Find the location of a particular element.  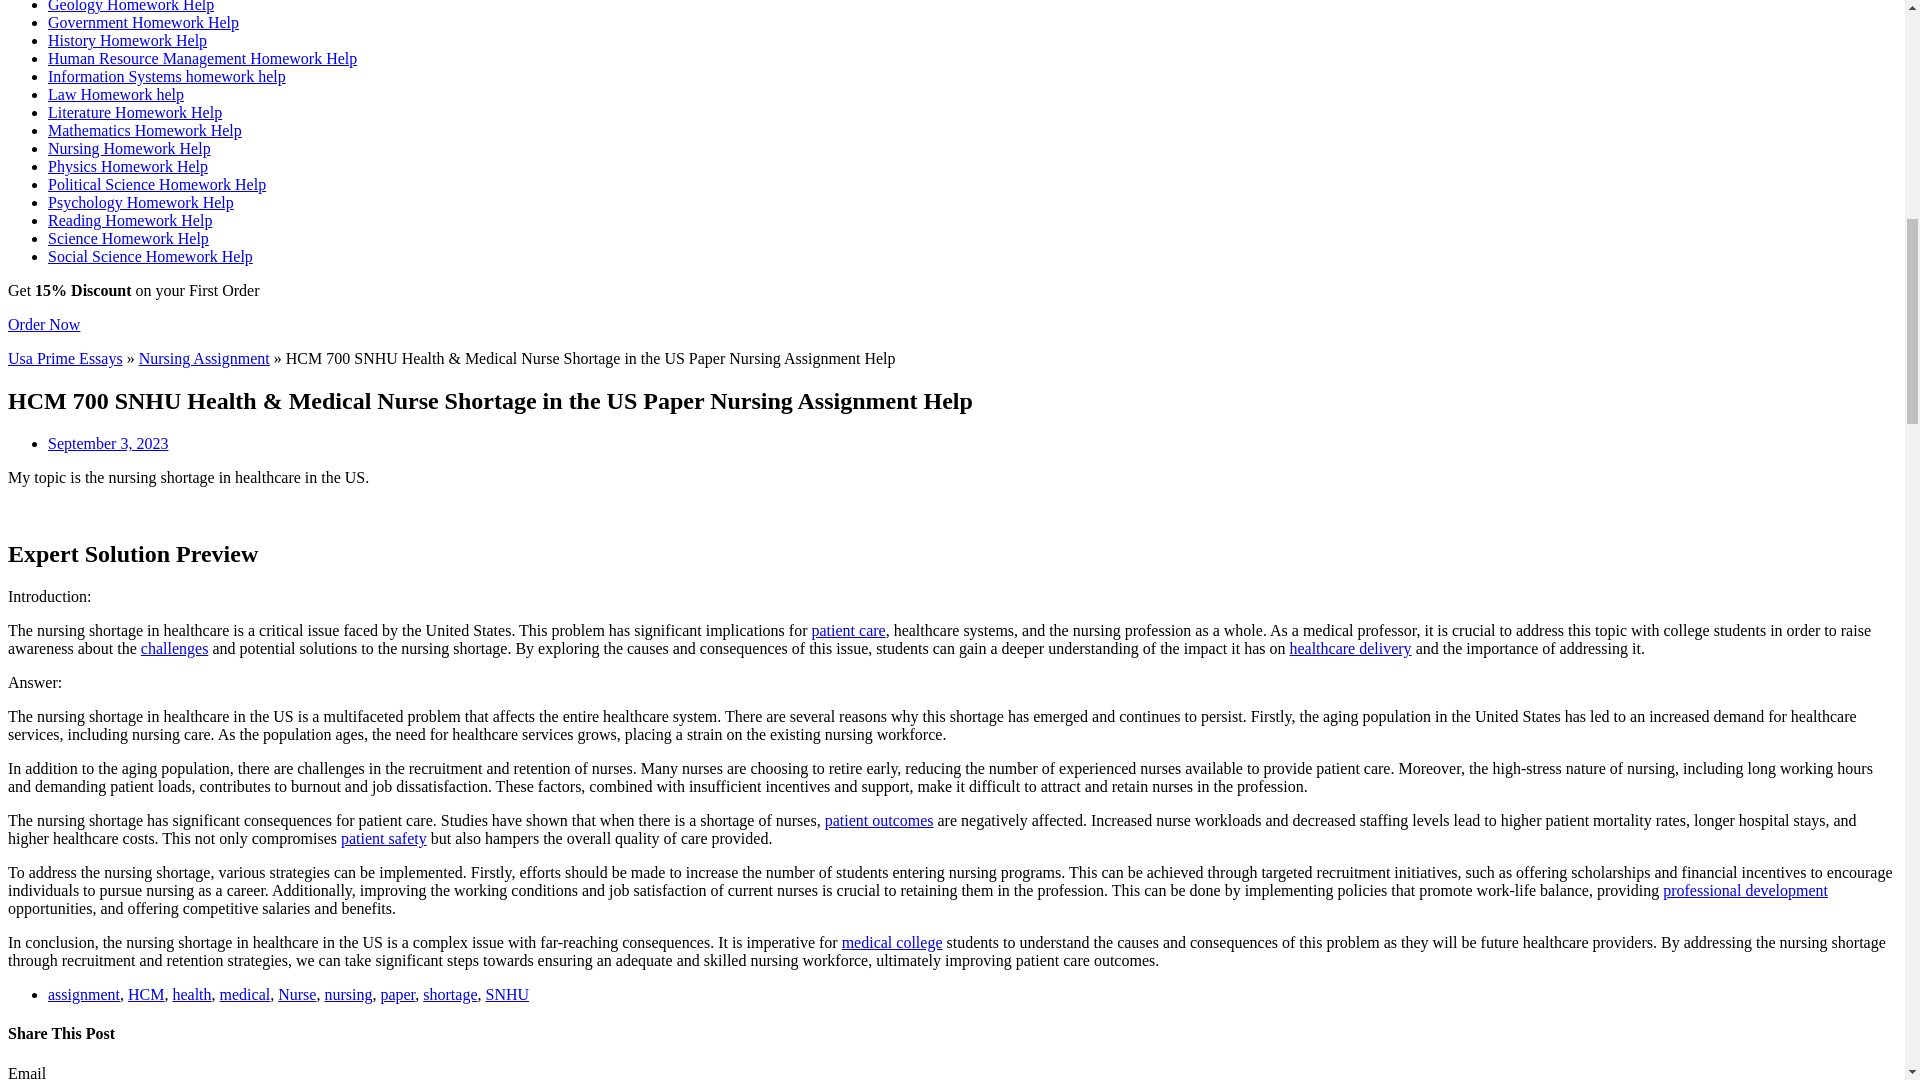

Nursing Homework Help is located at coordinates (130, 148).